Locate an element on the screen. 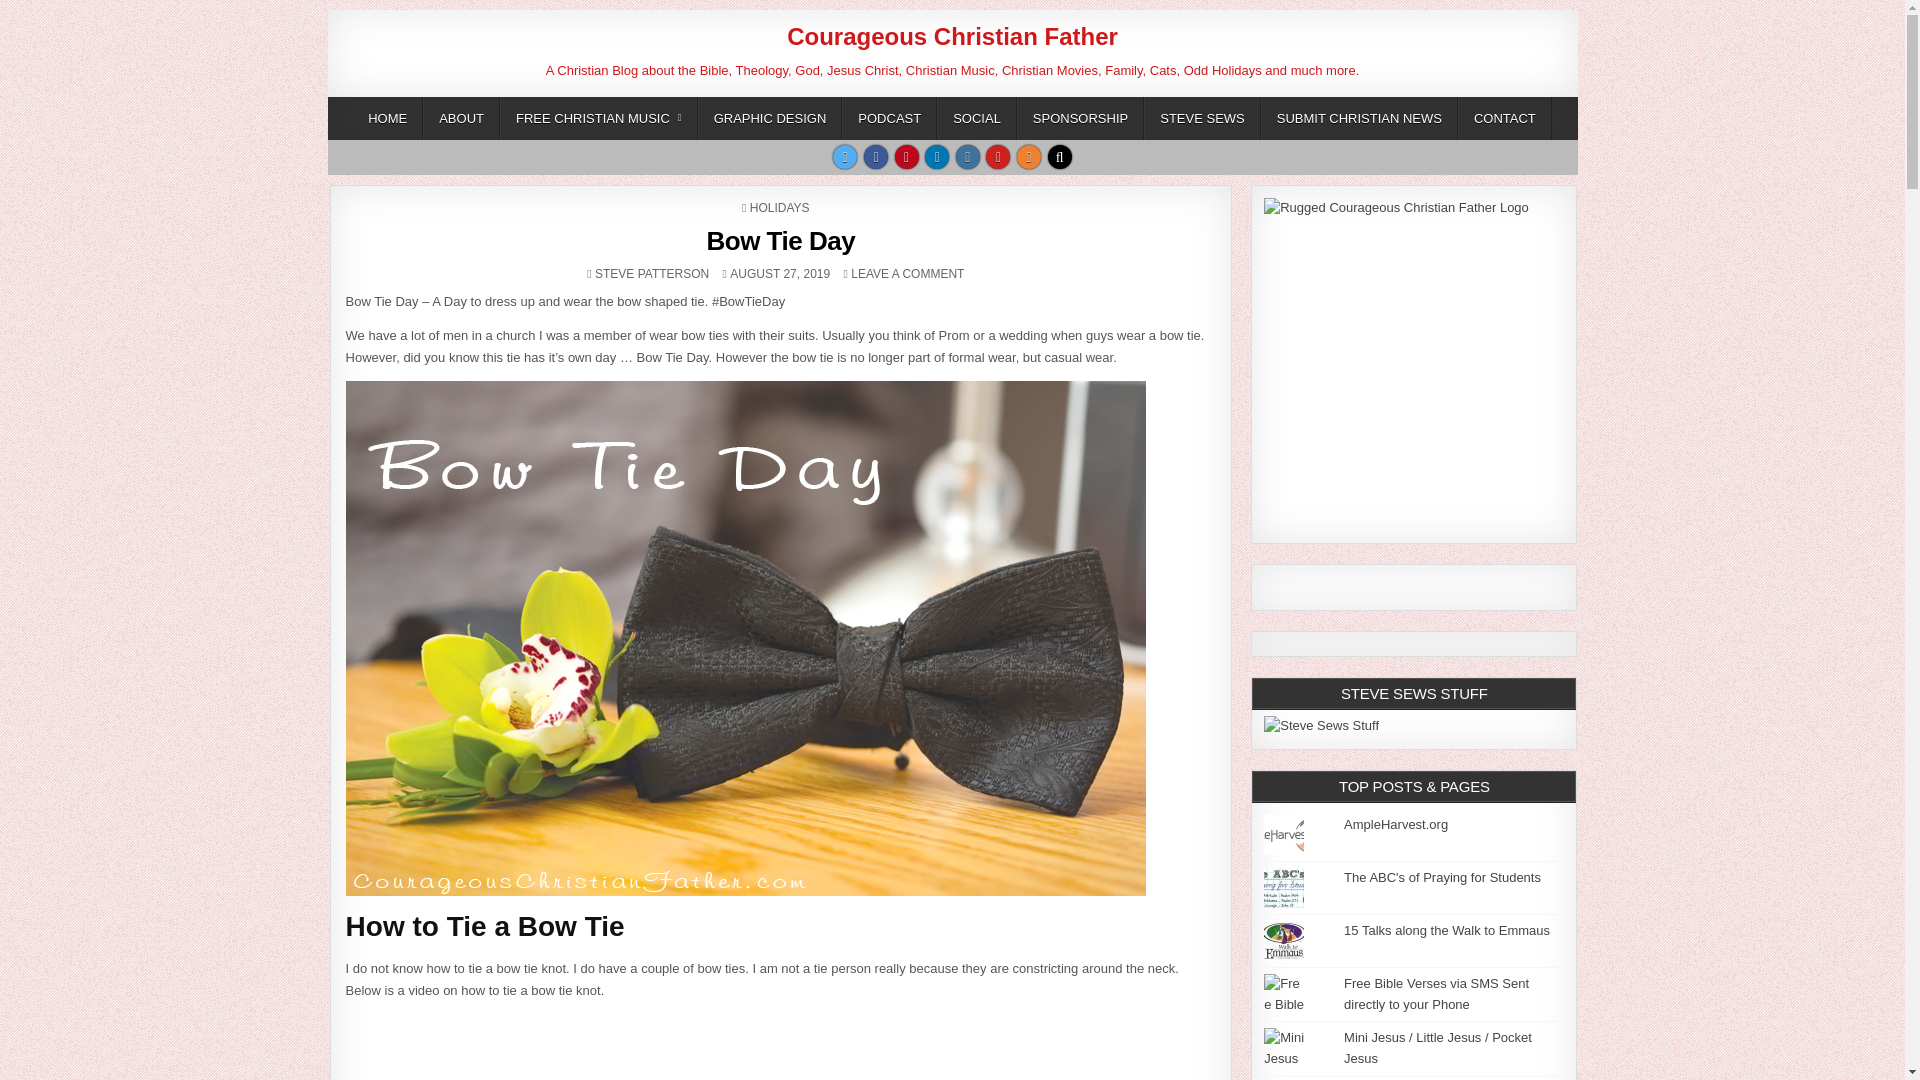 The image size is (1920, 1080). PODCAST is located at coordinates (598, 118).